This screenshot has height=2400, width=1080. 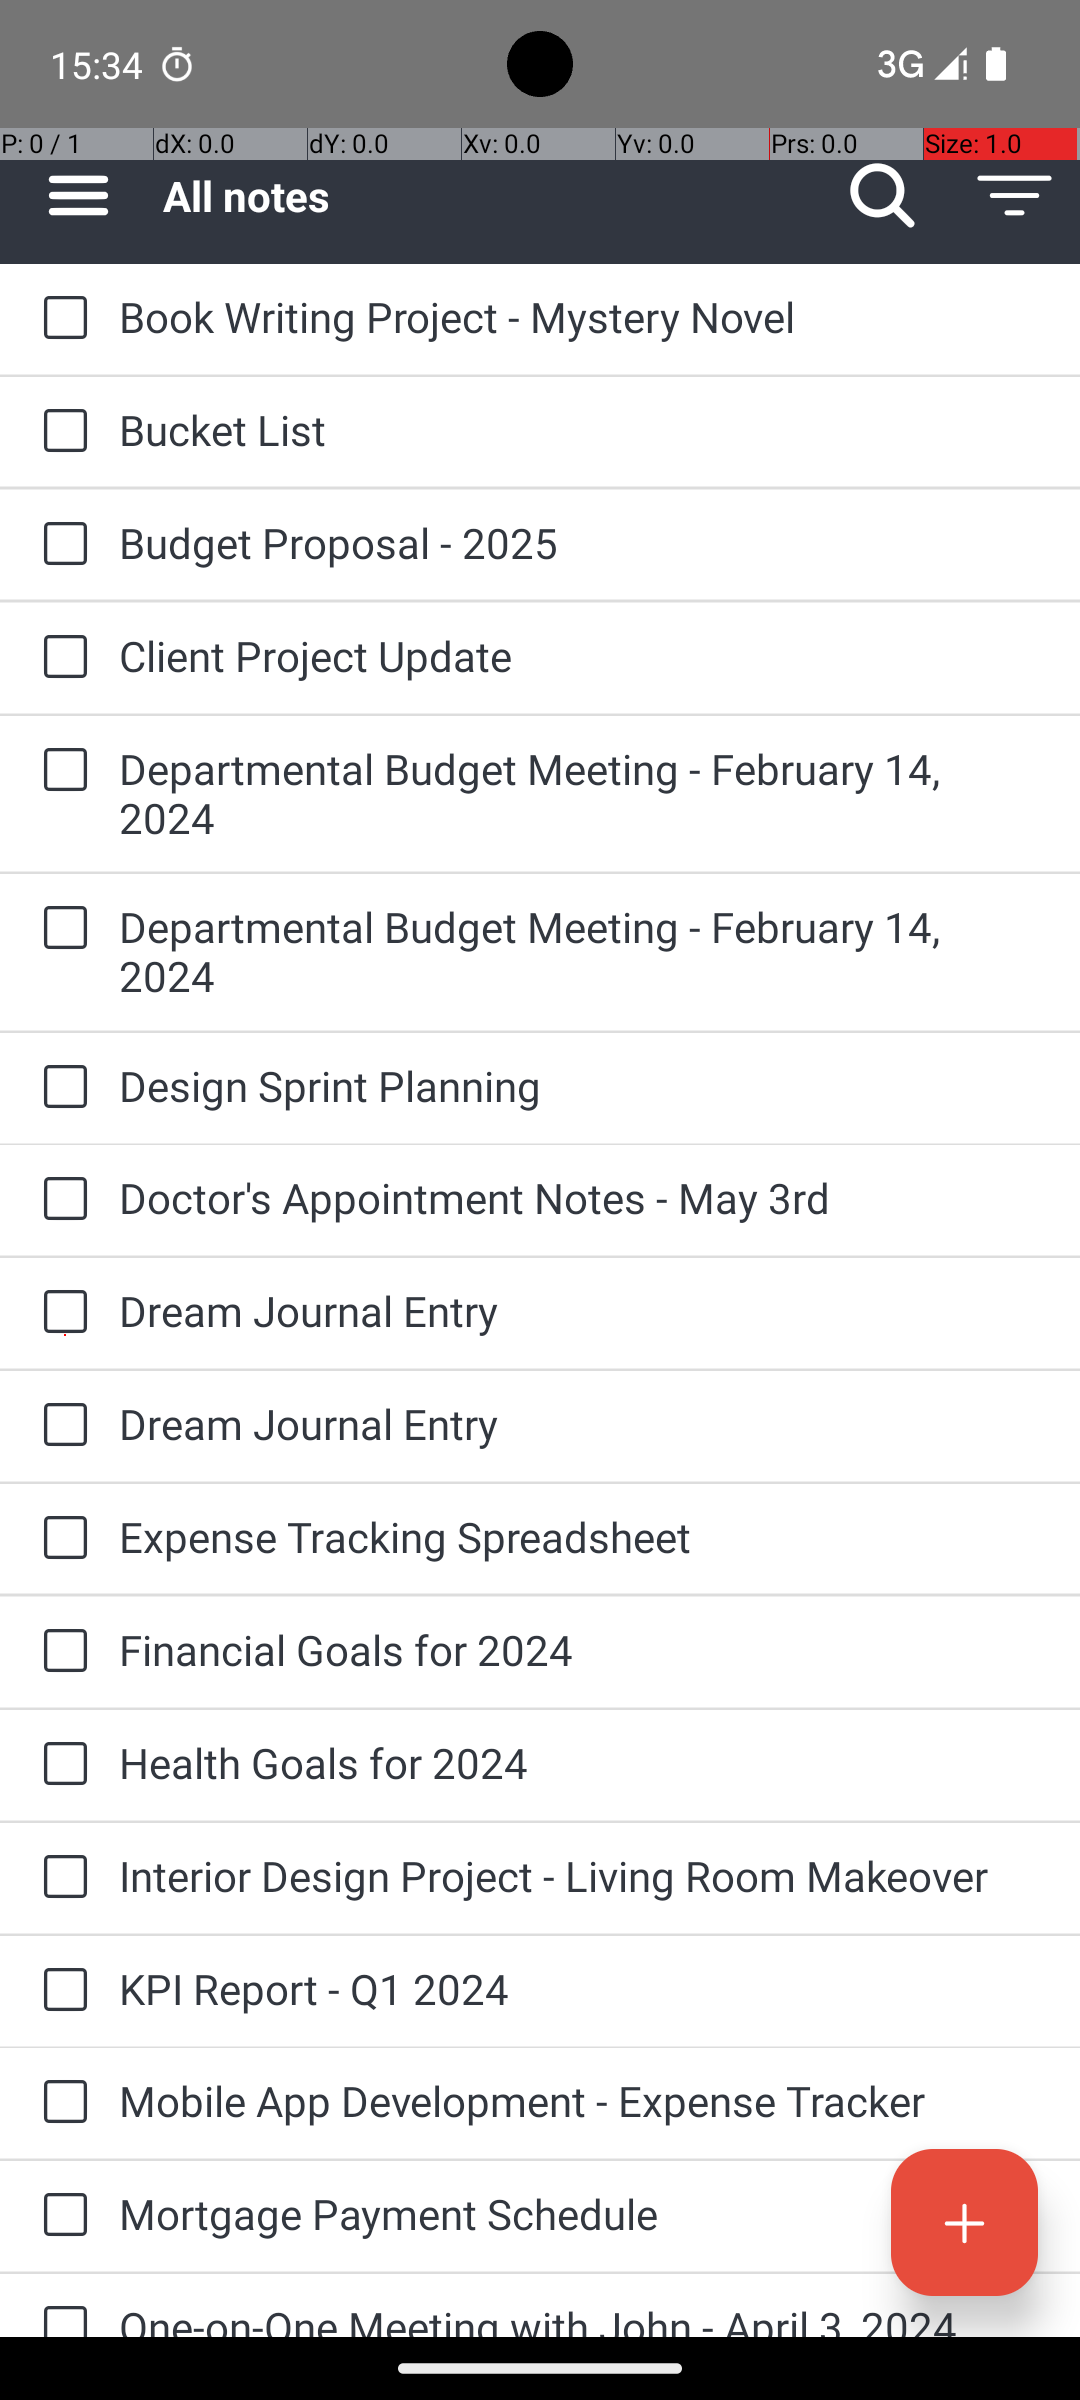 What do you see at coordinates (580, 542) in the screenshot?
I see `Budget Proposal - 2025` at bounding box center [580, 542].